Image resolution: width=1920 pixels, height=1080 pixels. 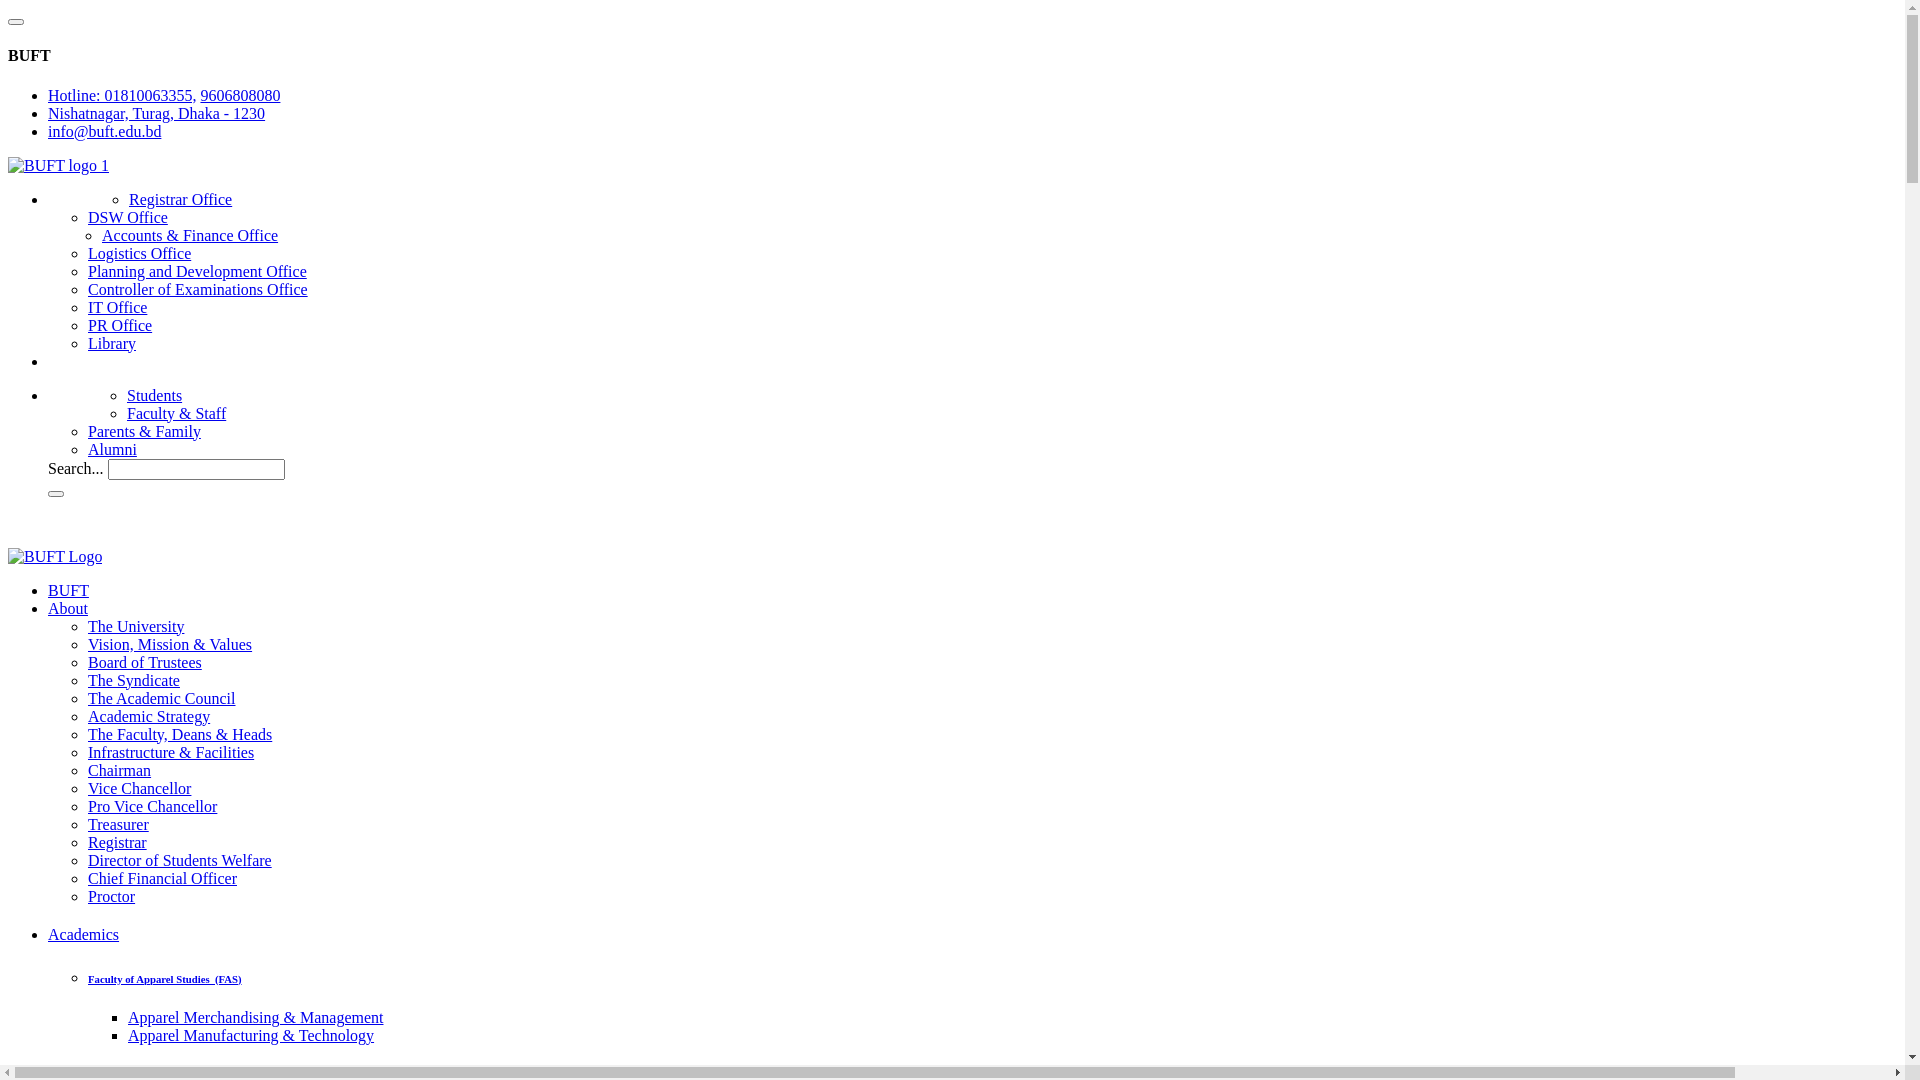 What do you see at coordinates (88, 400) in the screenshot?
I see `Key Audiences  ` at bounding box center [88, 400].